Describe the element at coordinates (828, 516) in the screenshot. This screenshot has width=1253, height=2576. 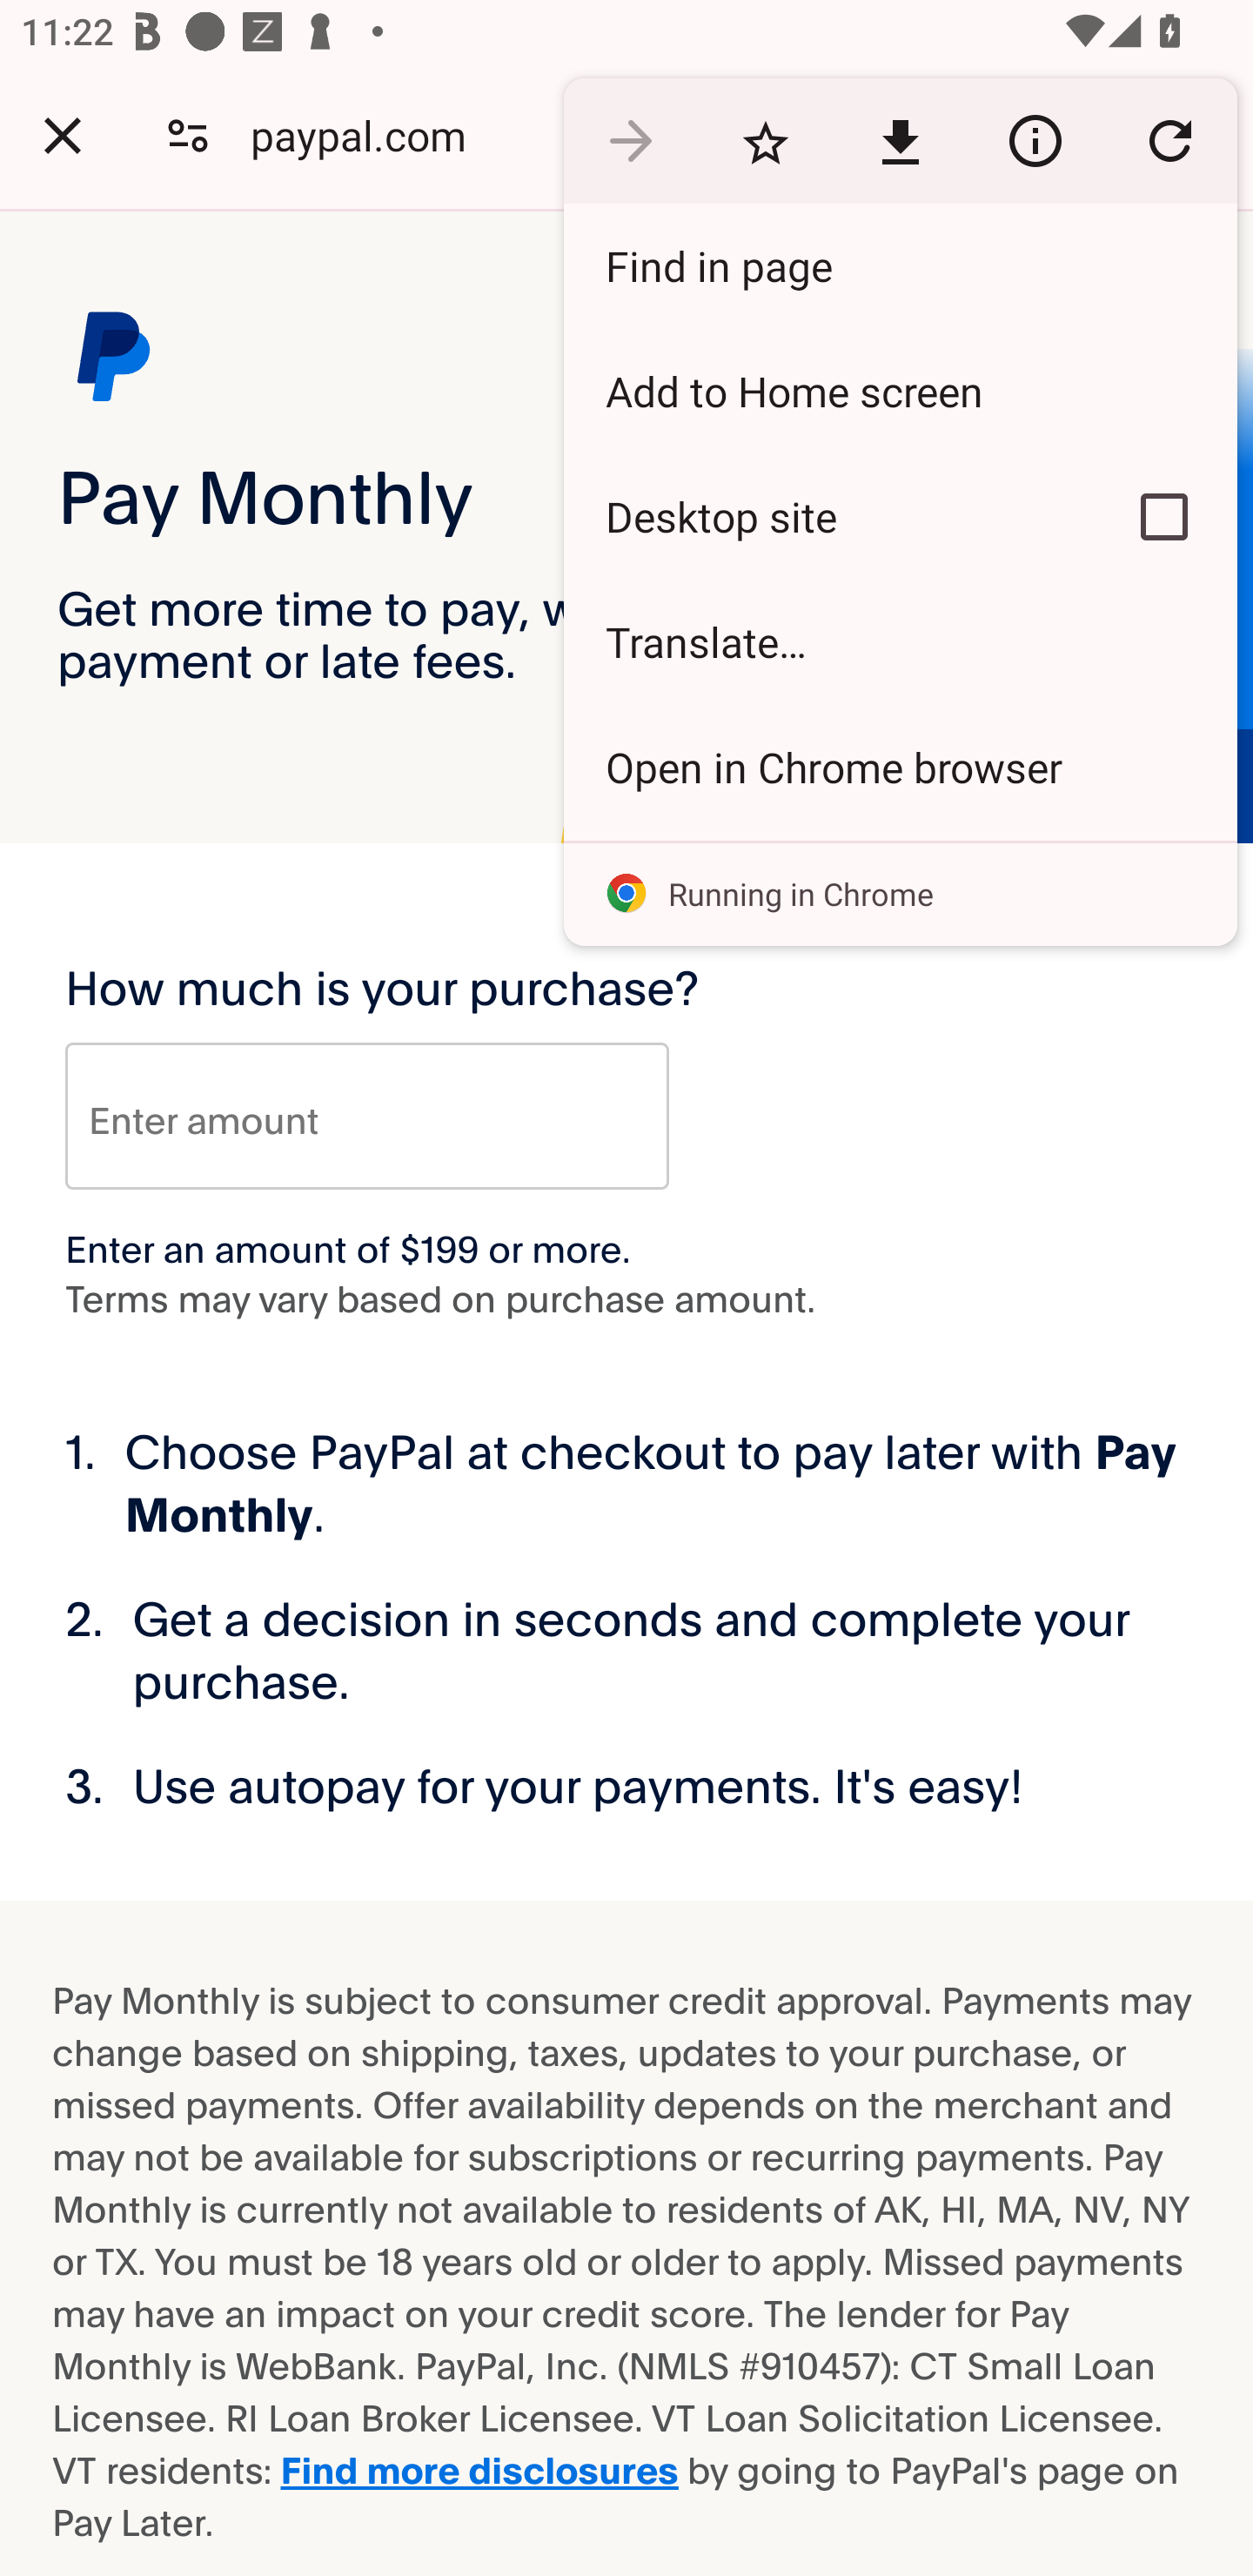
I see `Desktop site Turn on Request desktop site` at that location.